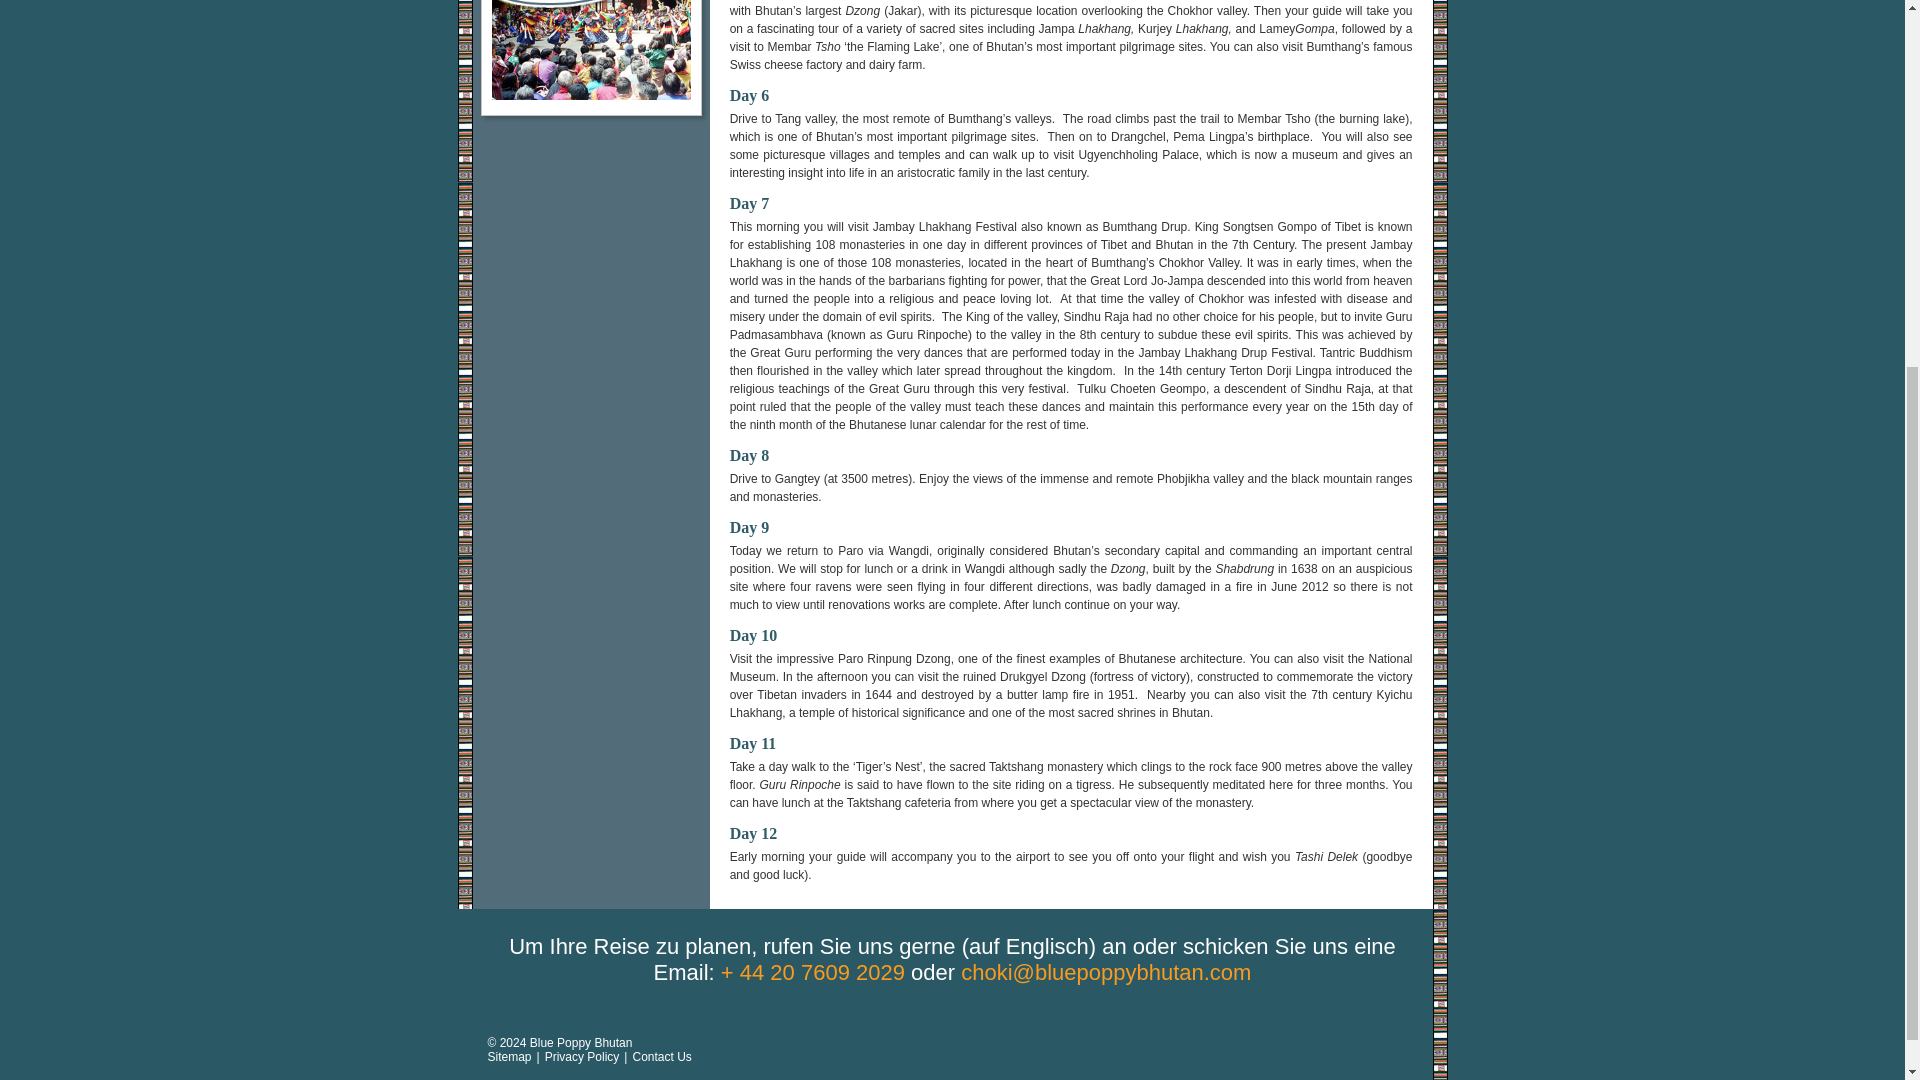 The width and height of the screenshot is (1920, 1080). I want to click on Feste, so click(591, 52).